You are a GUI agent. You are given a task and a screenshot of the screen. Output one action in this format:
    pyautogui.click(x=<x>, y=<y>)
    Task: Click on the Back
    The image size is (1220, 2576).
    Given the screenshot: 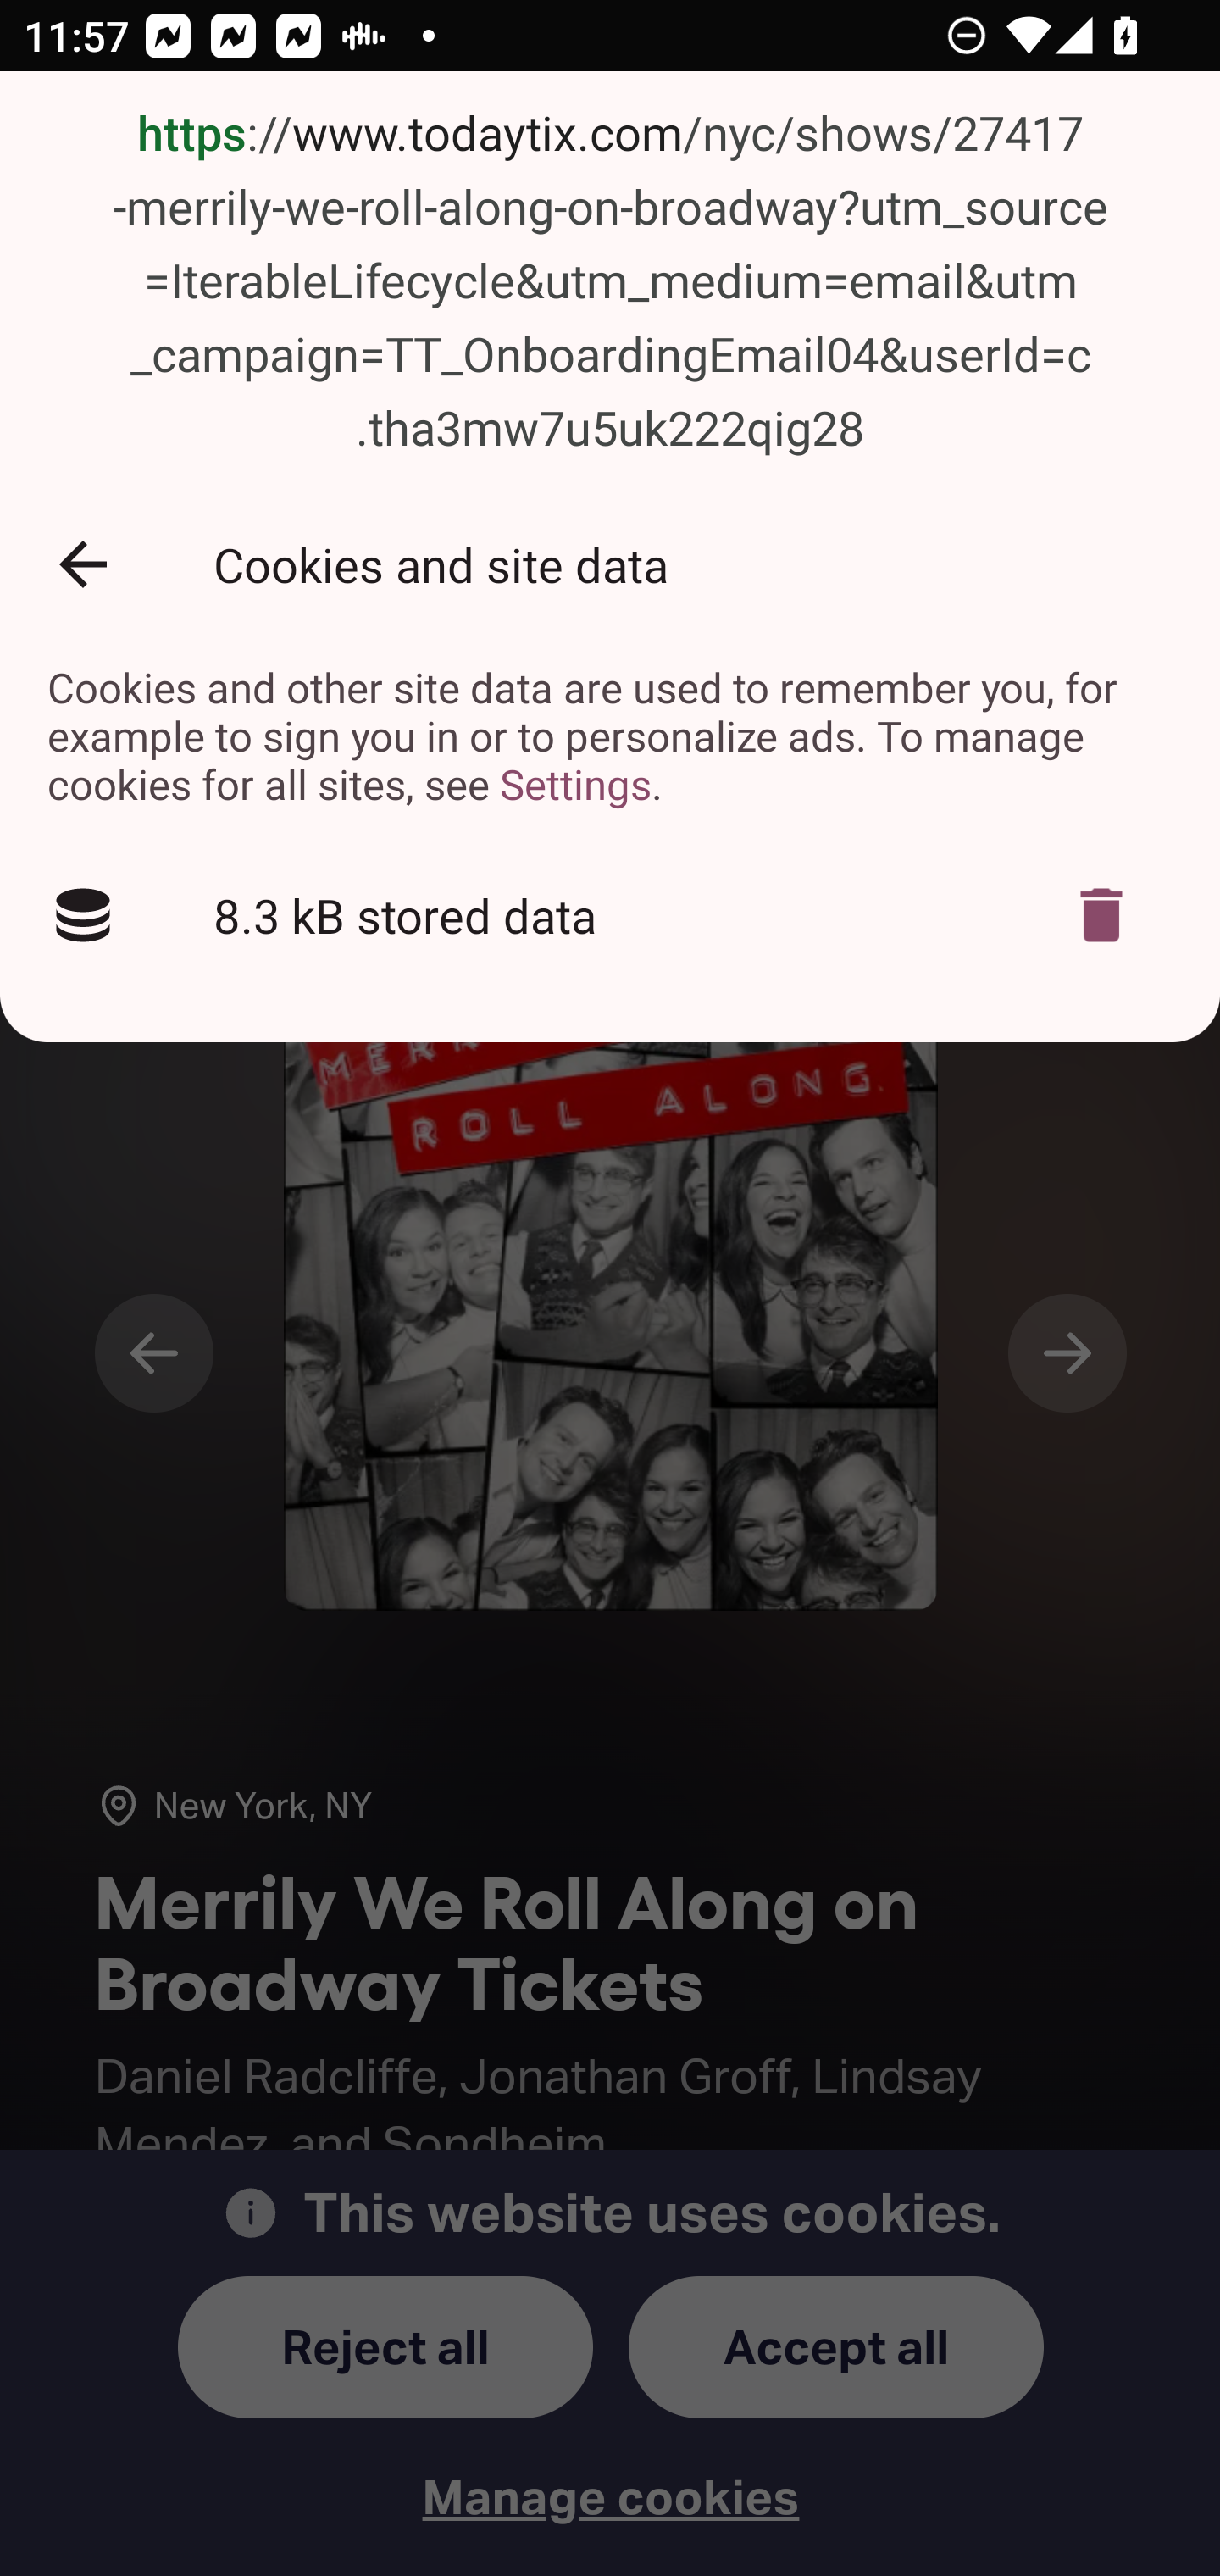 What is the action you would take?
    pyautogui.click(x=83, y=563)
    